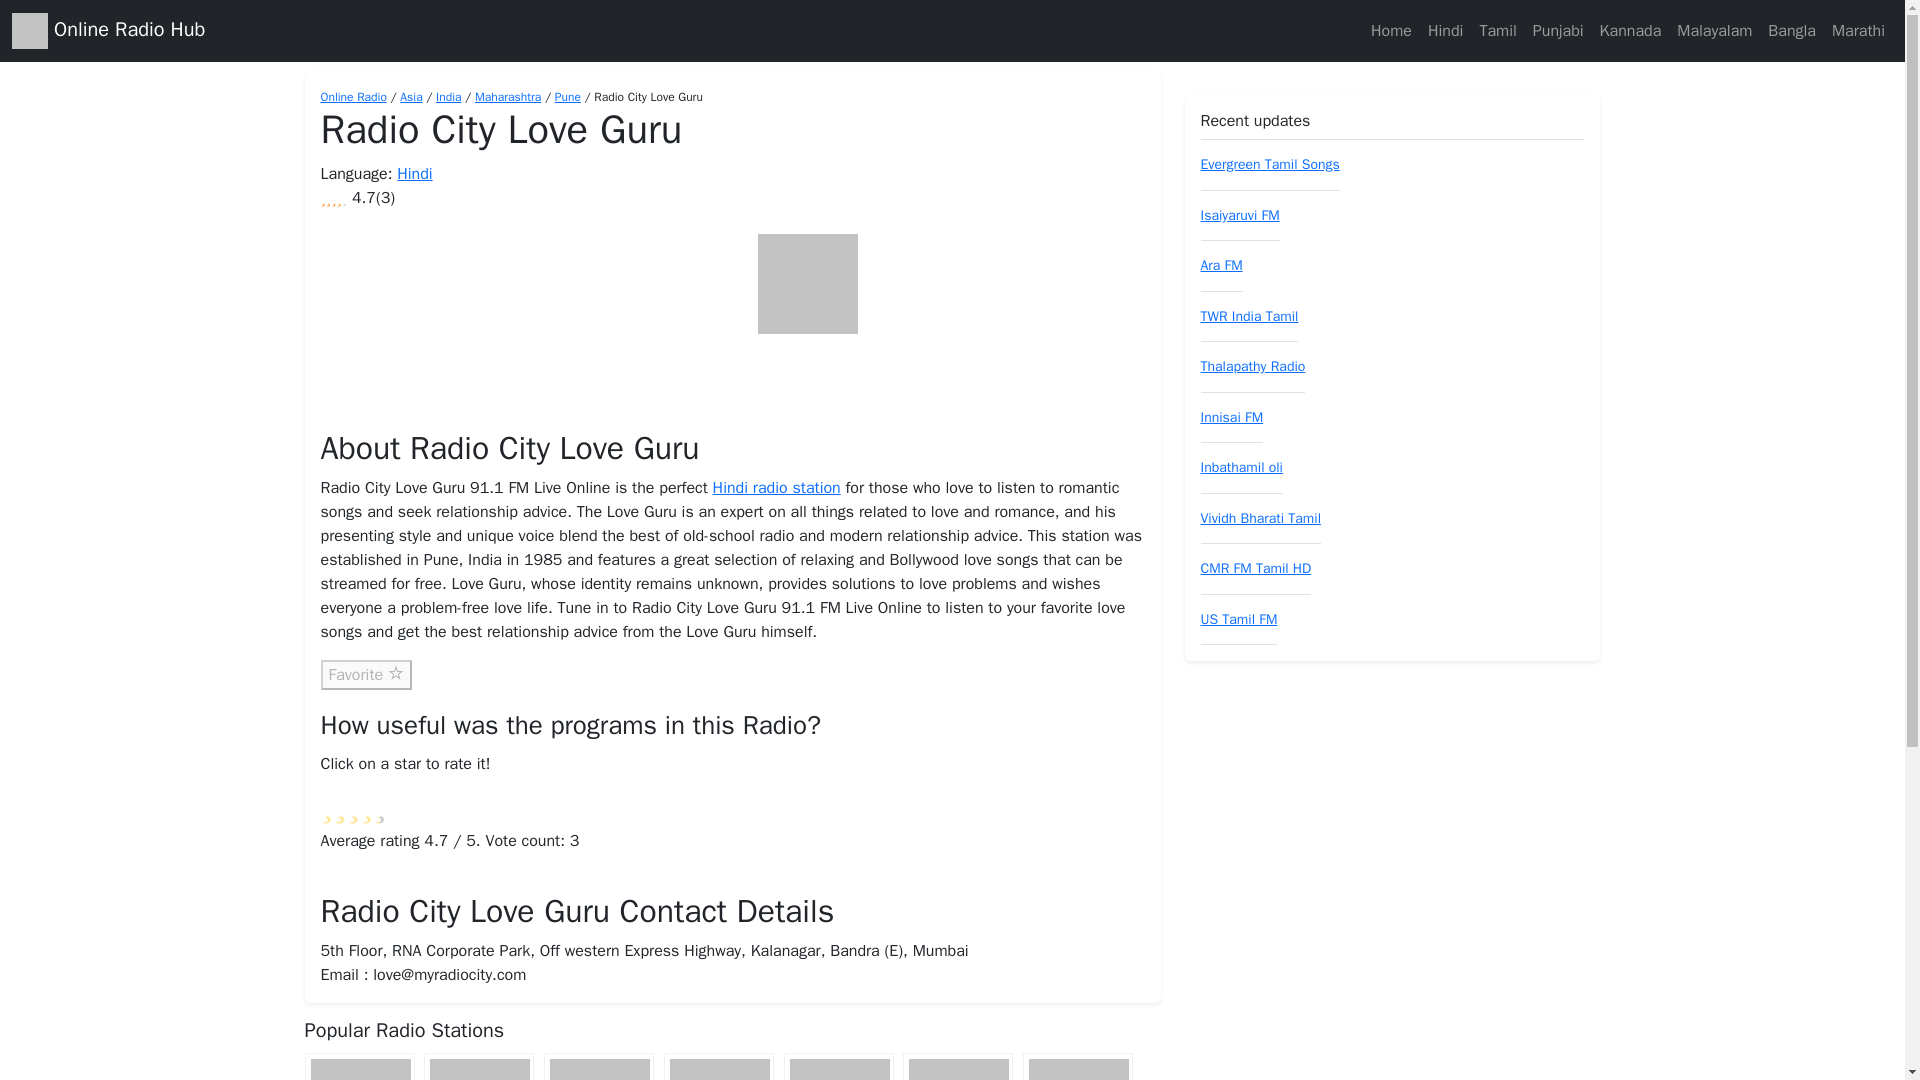 The width and height of the screenshot is (1920, 1080). What do you see at coordinates (958, 1066) in the screenshot?
I see `Radio Pragya 90.4 MHZ` at bounding box center [958, 1066].